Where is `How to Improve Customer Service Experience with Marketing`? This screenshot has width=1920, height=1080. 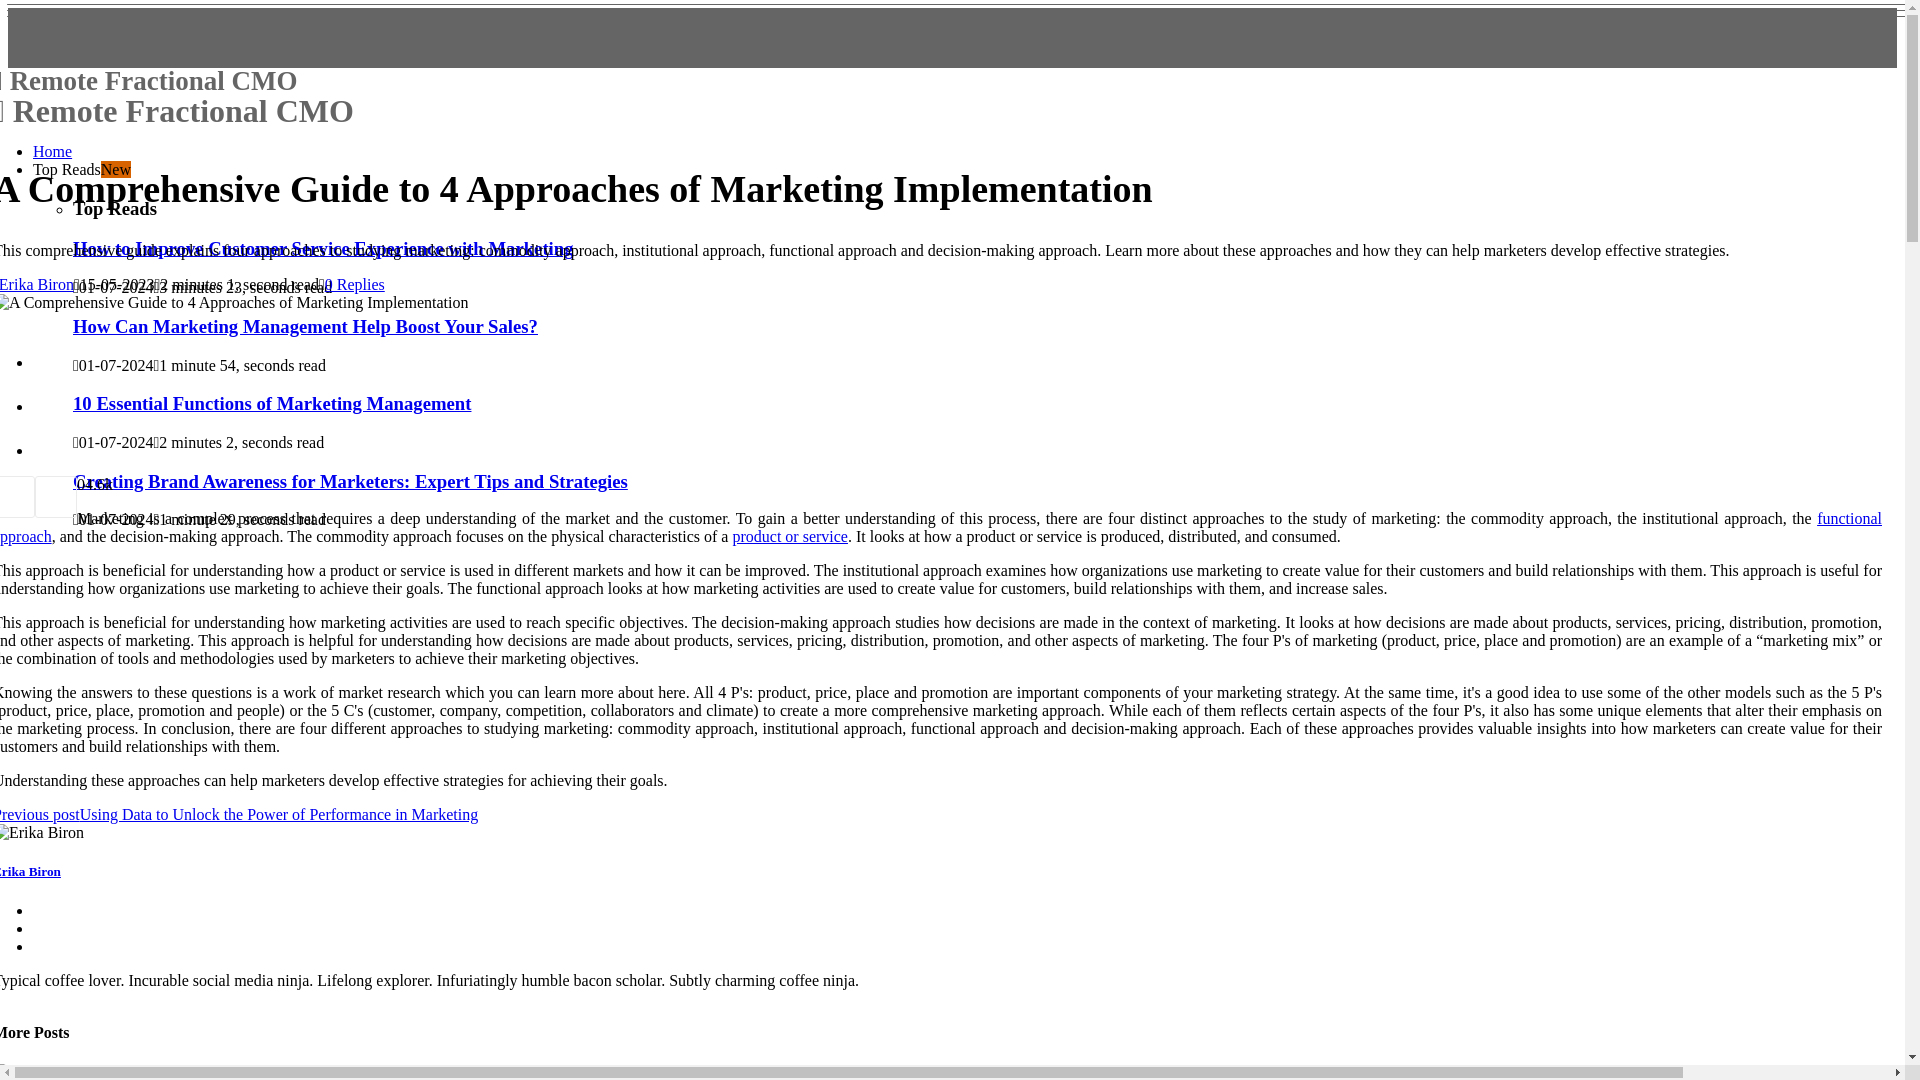
How to Improve Customer Service Experience with Marketing is located at coordinates (323, 248).